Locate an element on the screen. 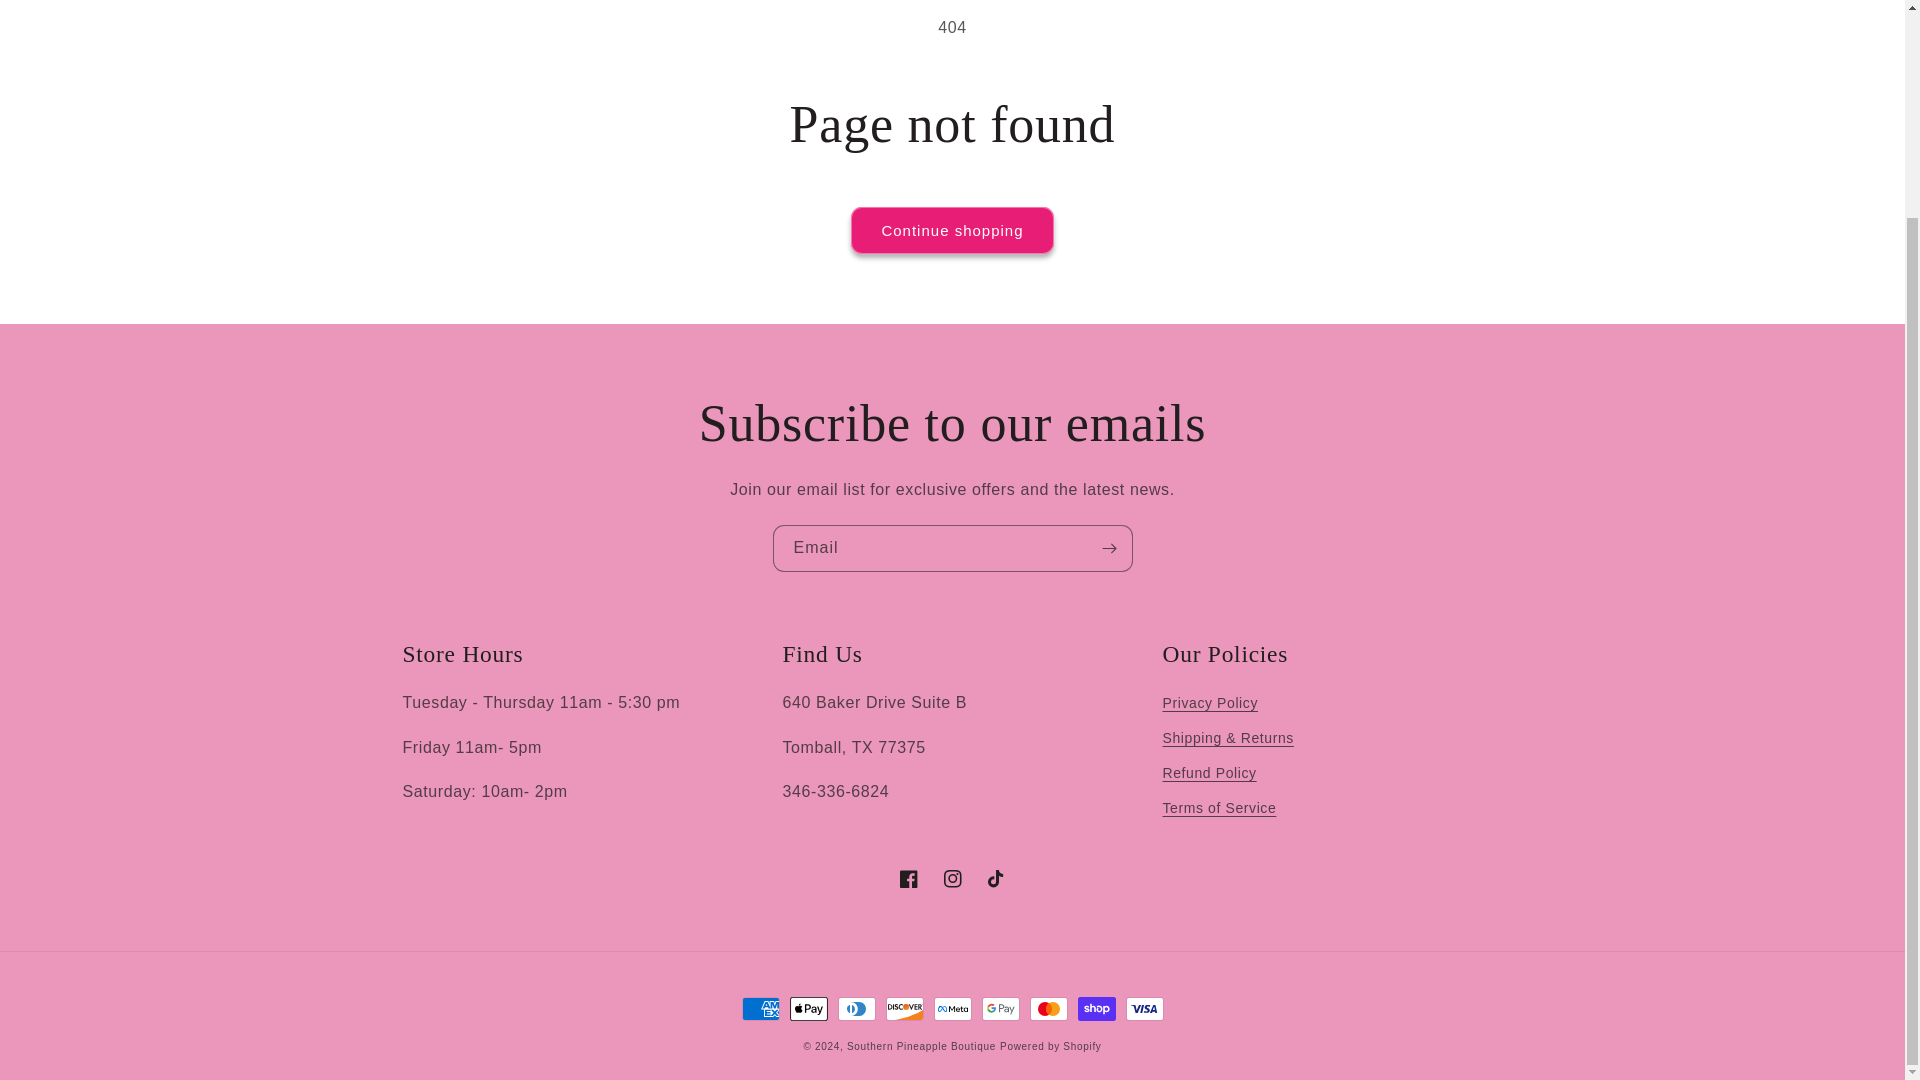 Image resolution: width=1920 pixels, height=1080 pixels. Privacy Policy is located at coordinates (1209, 706).